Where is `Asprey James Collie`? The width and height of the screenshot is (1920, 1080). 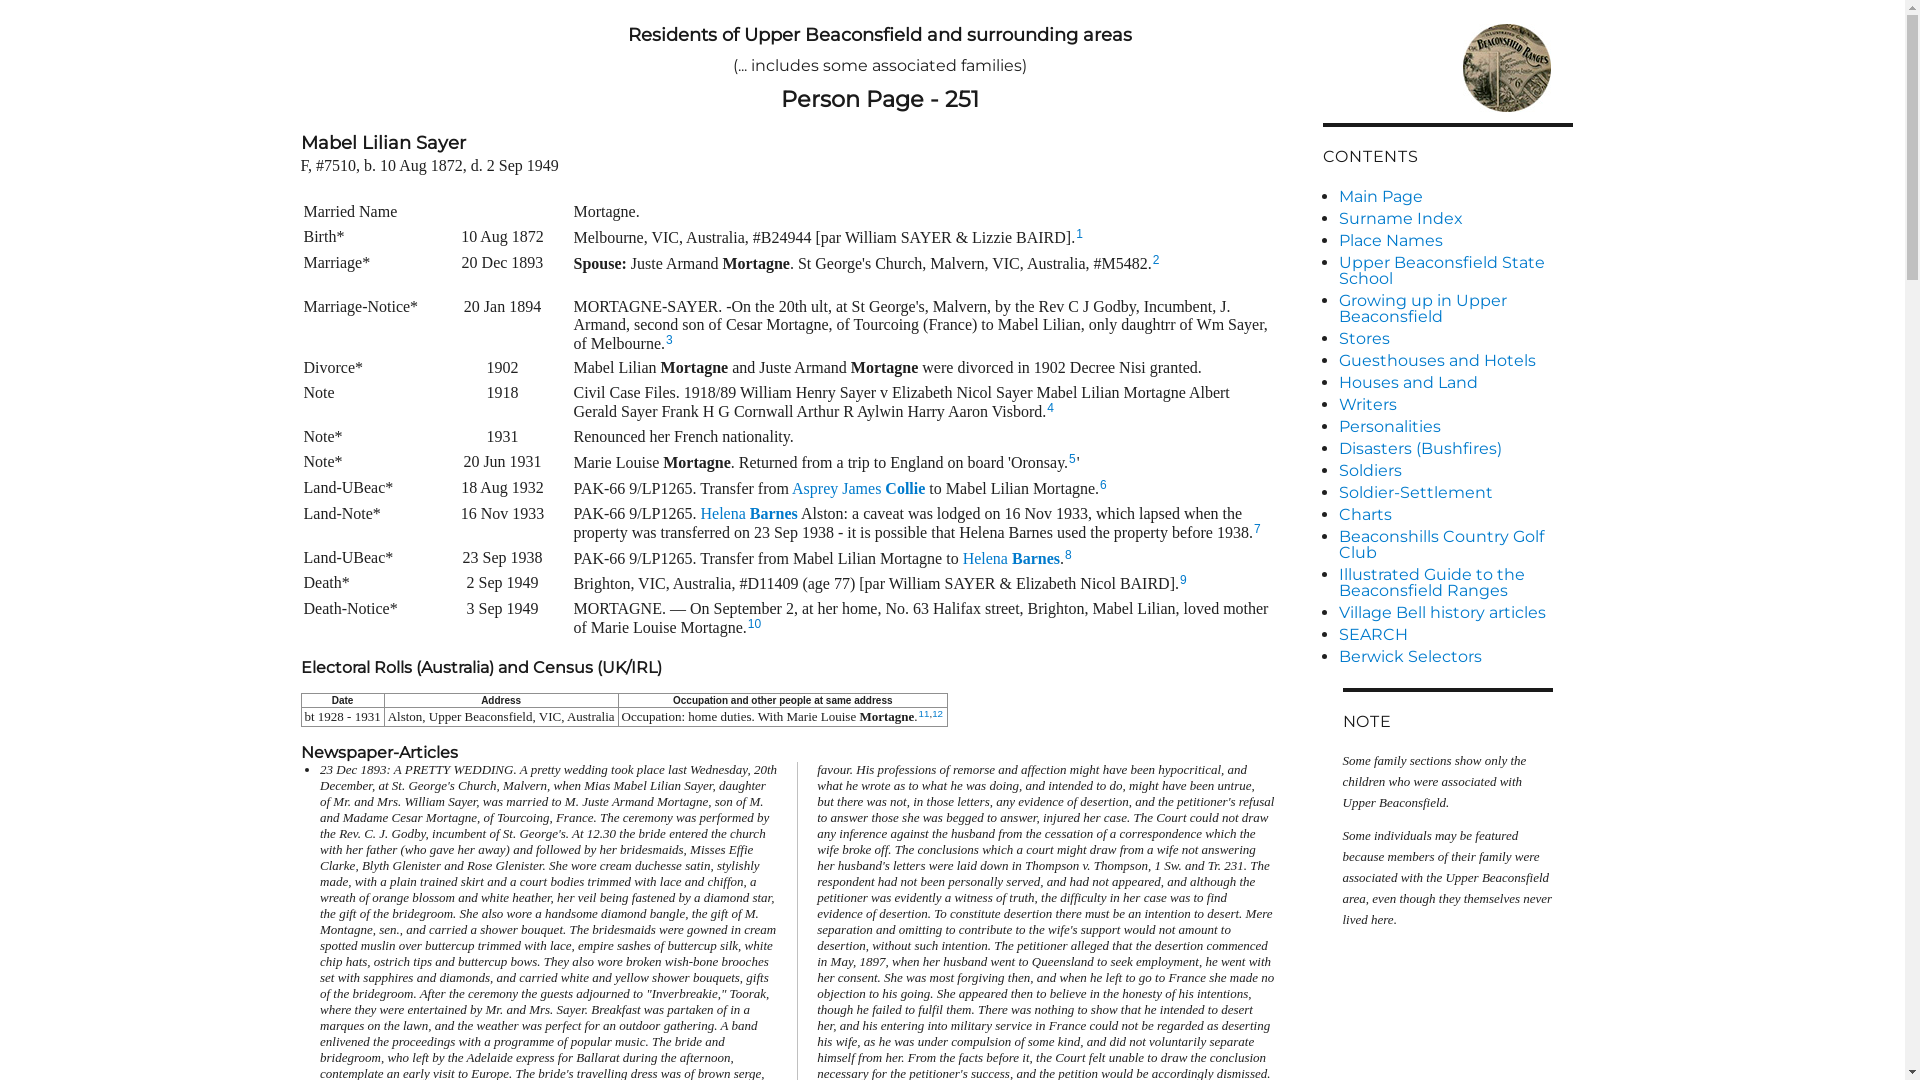 Asprey James Collie is located at coordinates (858, 488).